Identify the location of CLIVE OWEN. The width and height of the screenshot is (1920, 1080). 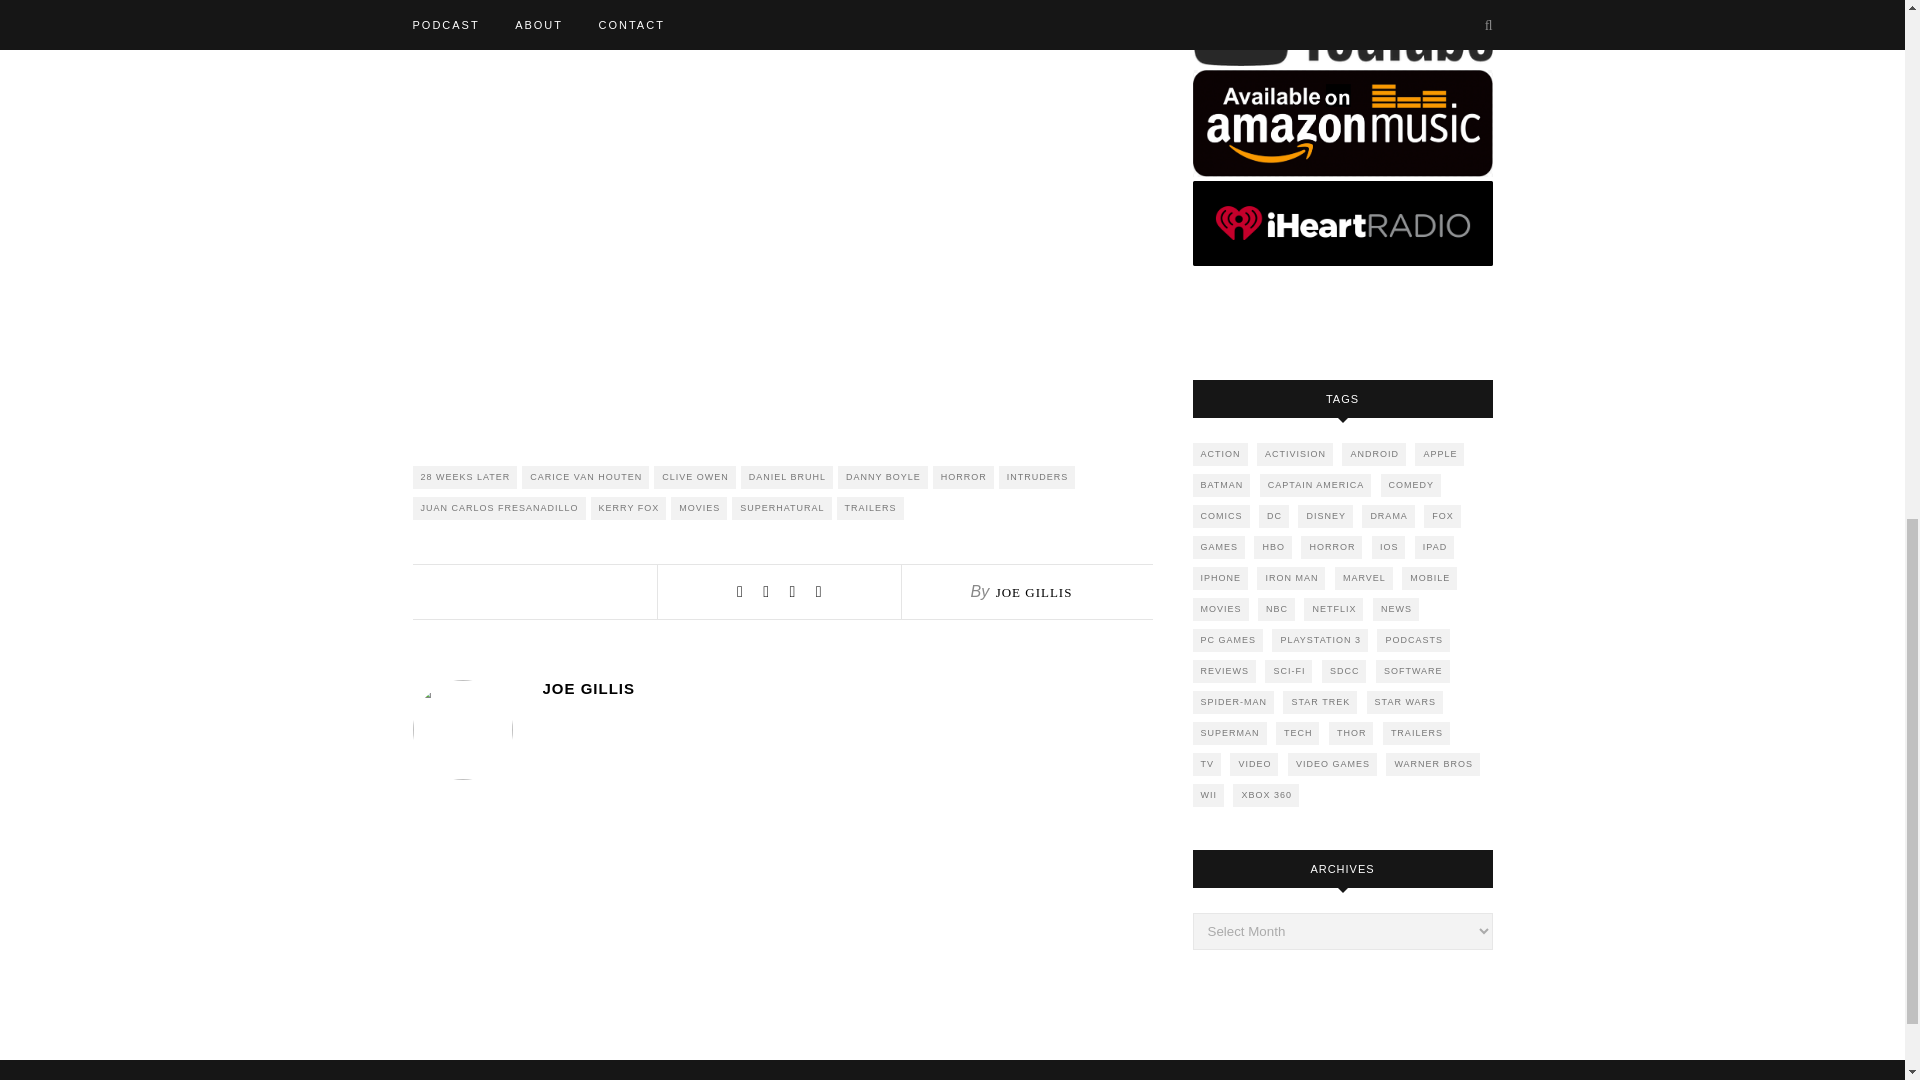
(694, 477).